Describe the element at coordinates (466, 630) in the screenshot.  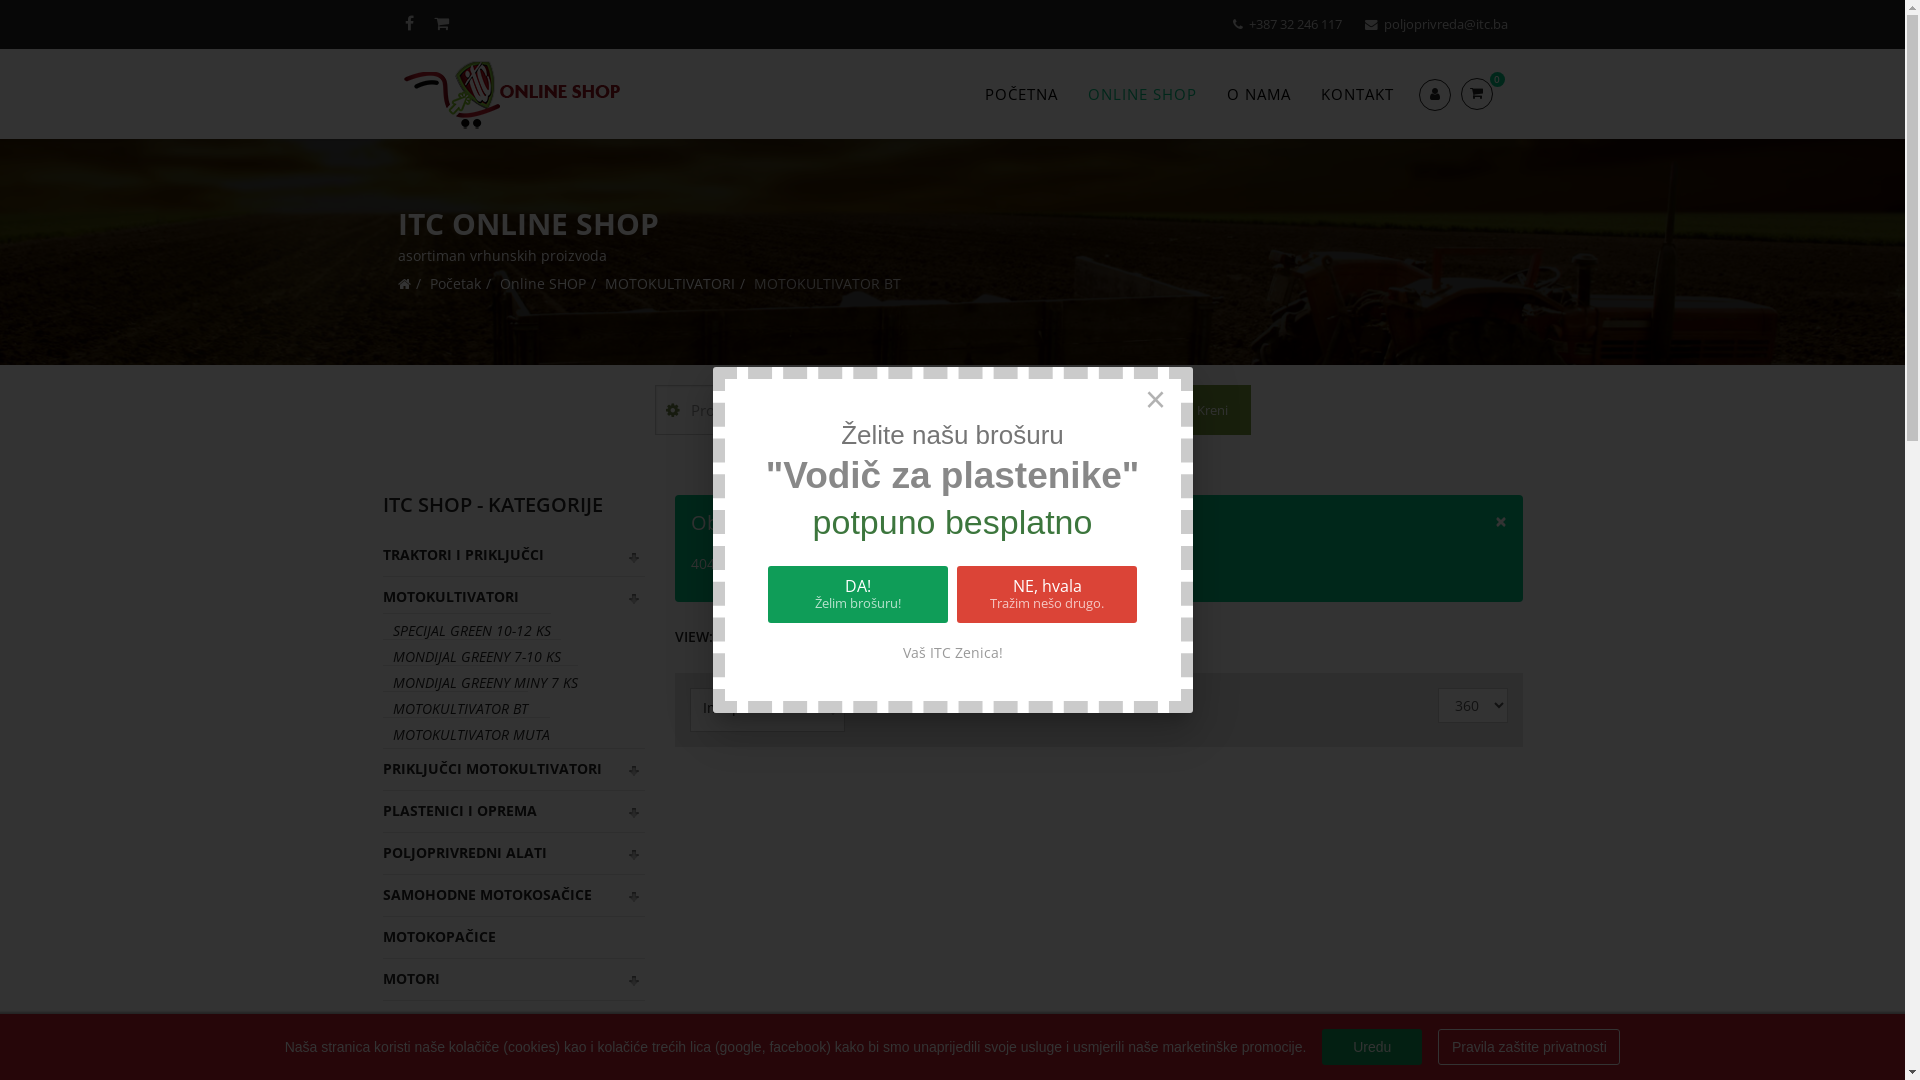
I see `SPECIJAL GREEN 10-12 KS` at that location.